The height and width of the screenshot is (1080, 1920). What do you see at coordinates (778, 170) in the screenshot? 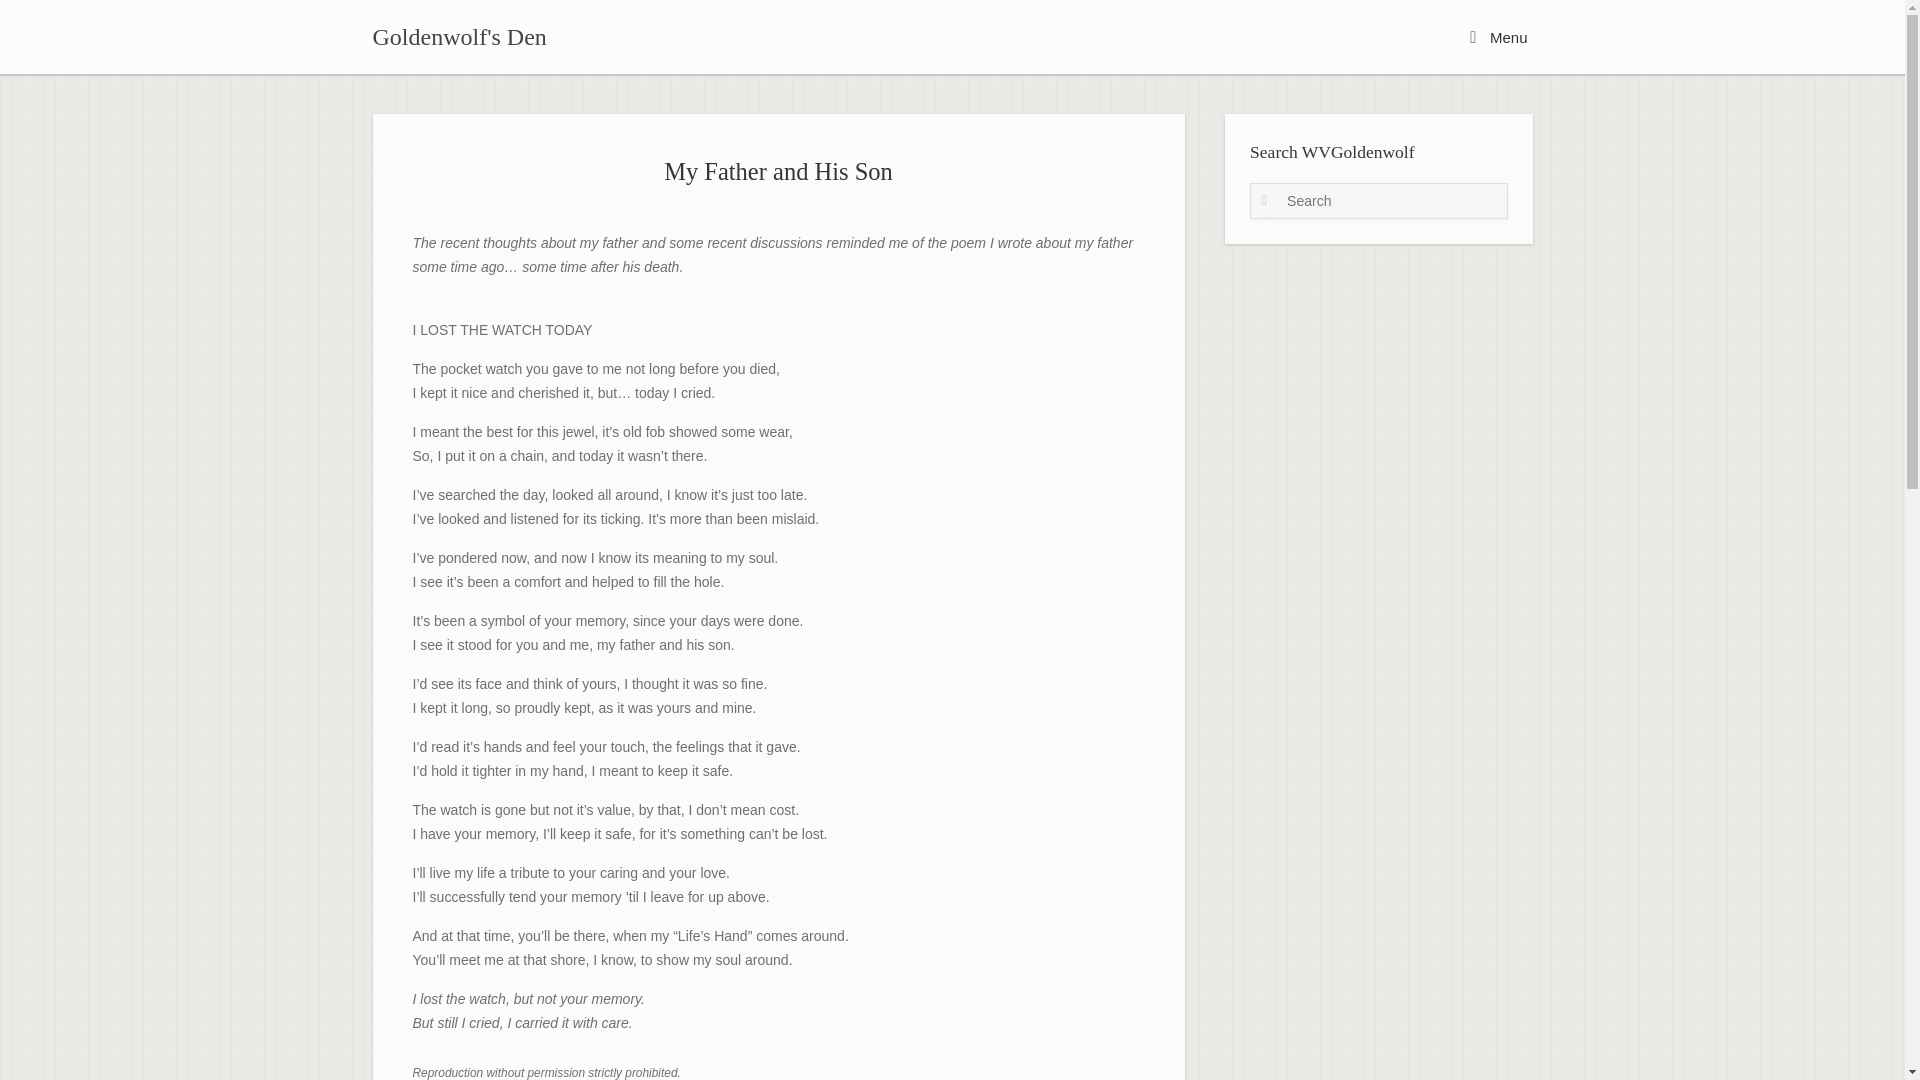
I see `Permalink to My Father and His Son` at bounding box center [778, 170].